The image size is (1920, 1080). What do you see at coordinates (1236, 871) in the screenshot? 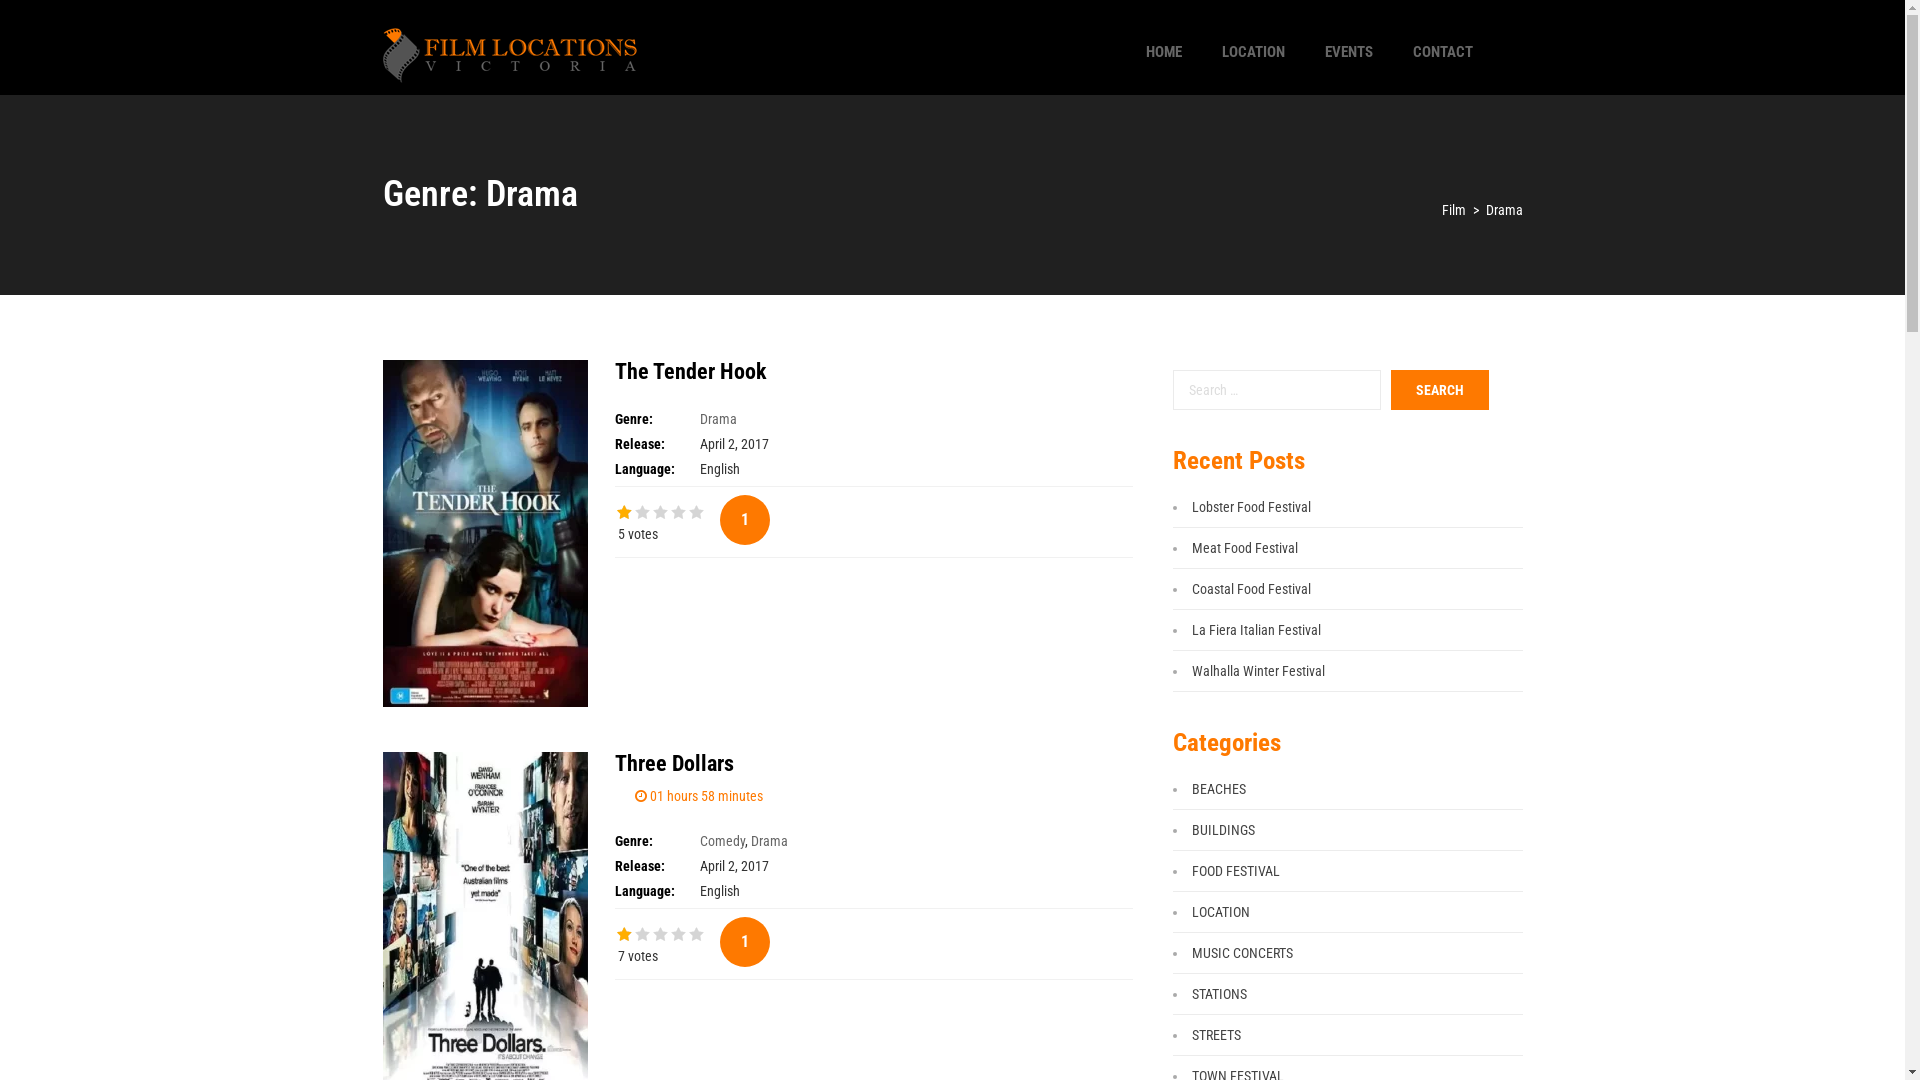
I see `FOOD FESTIVAL` at bounding box center [1236, 871].